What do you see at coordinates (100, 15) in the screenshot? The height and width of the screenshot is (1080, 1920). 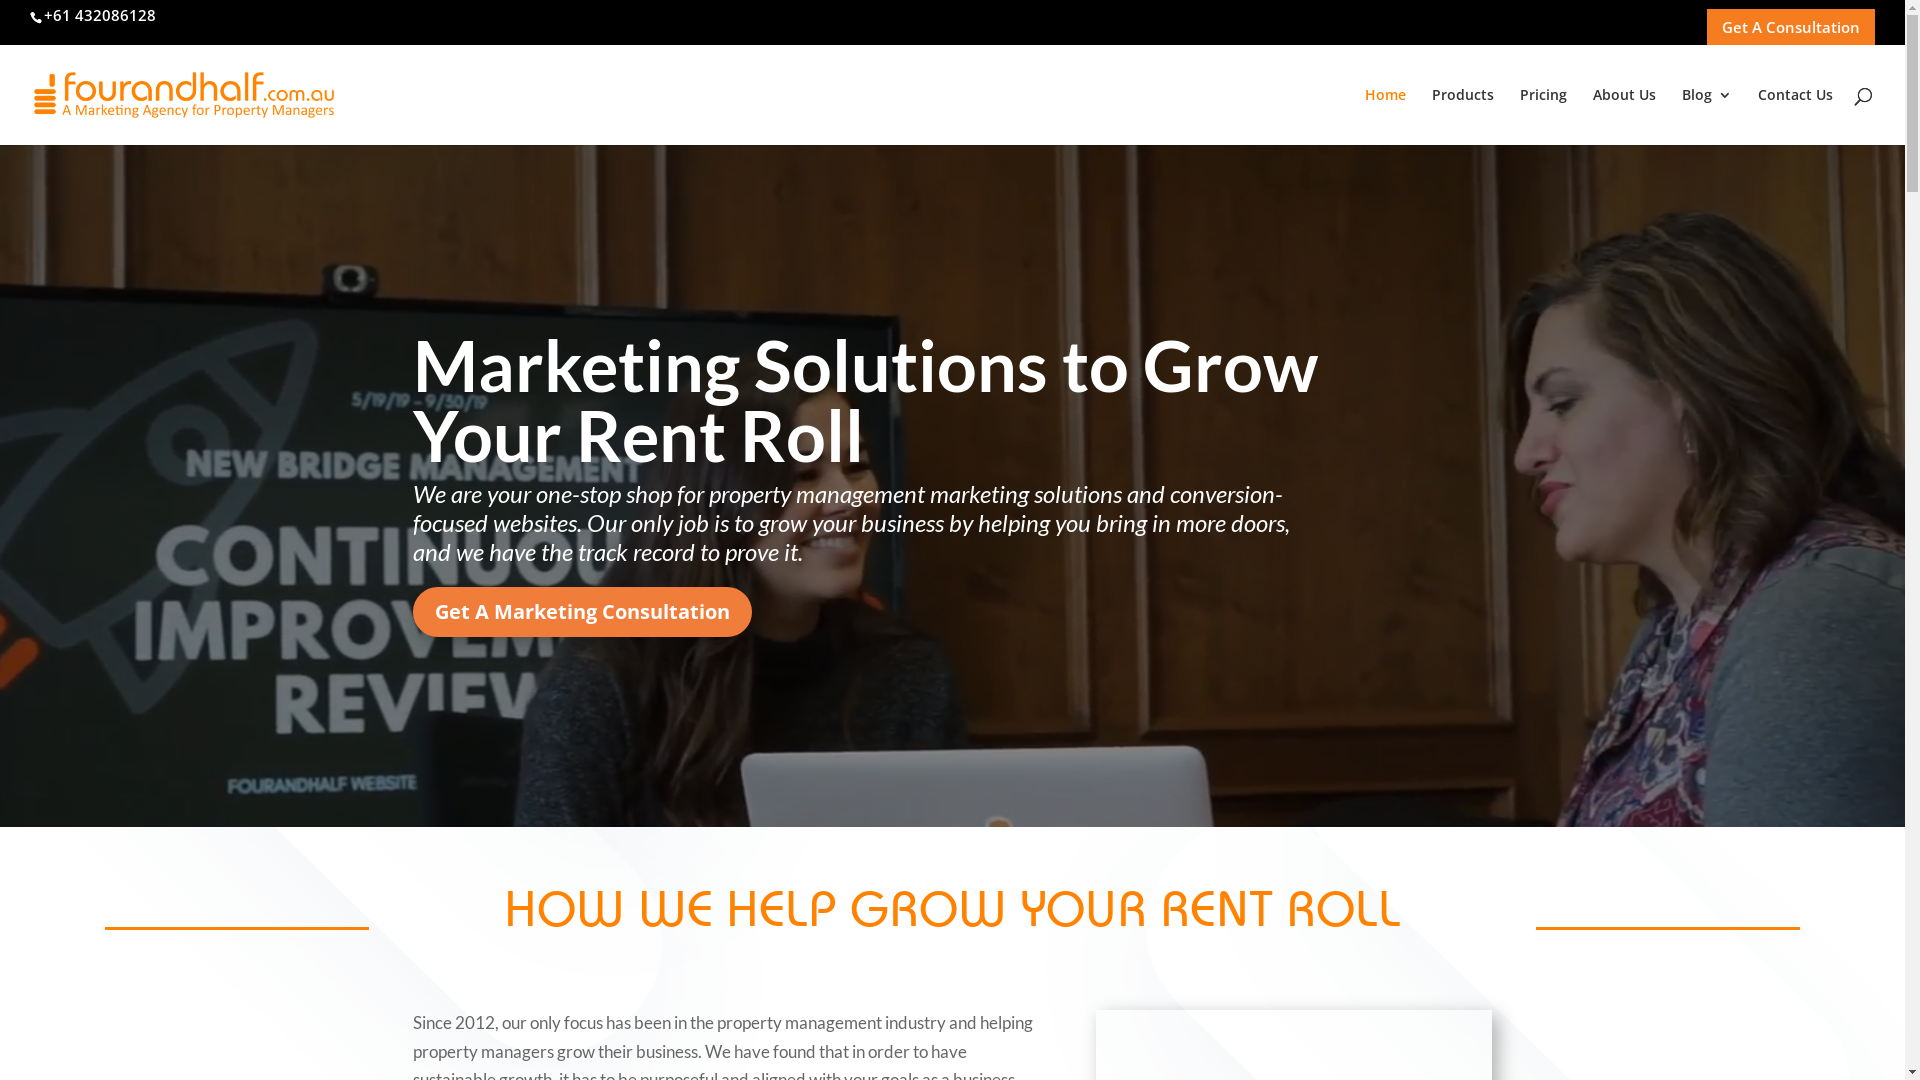 I see `+61 432086128` at bounding box center [100, 15].